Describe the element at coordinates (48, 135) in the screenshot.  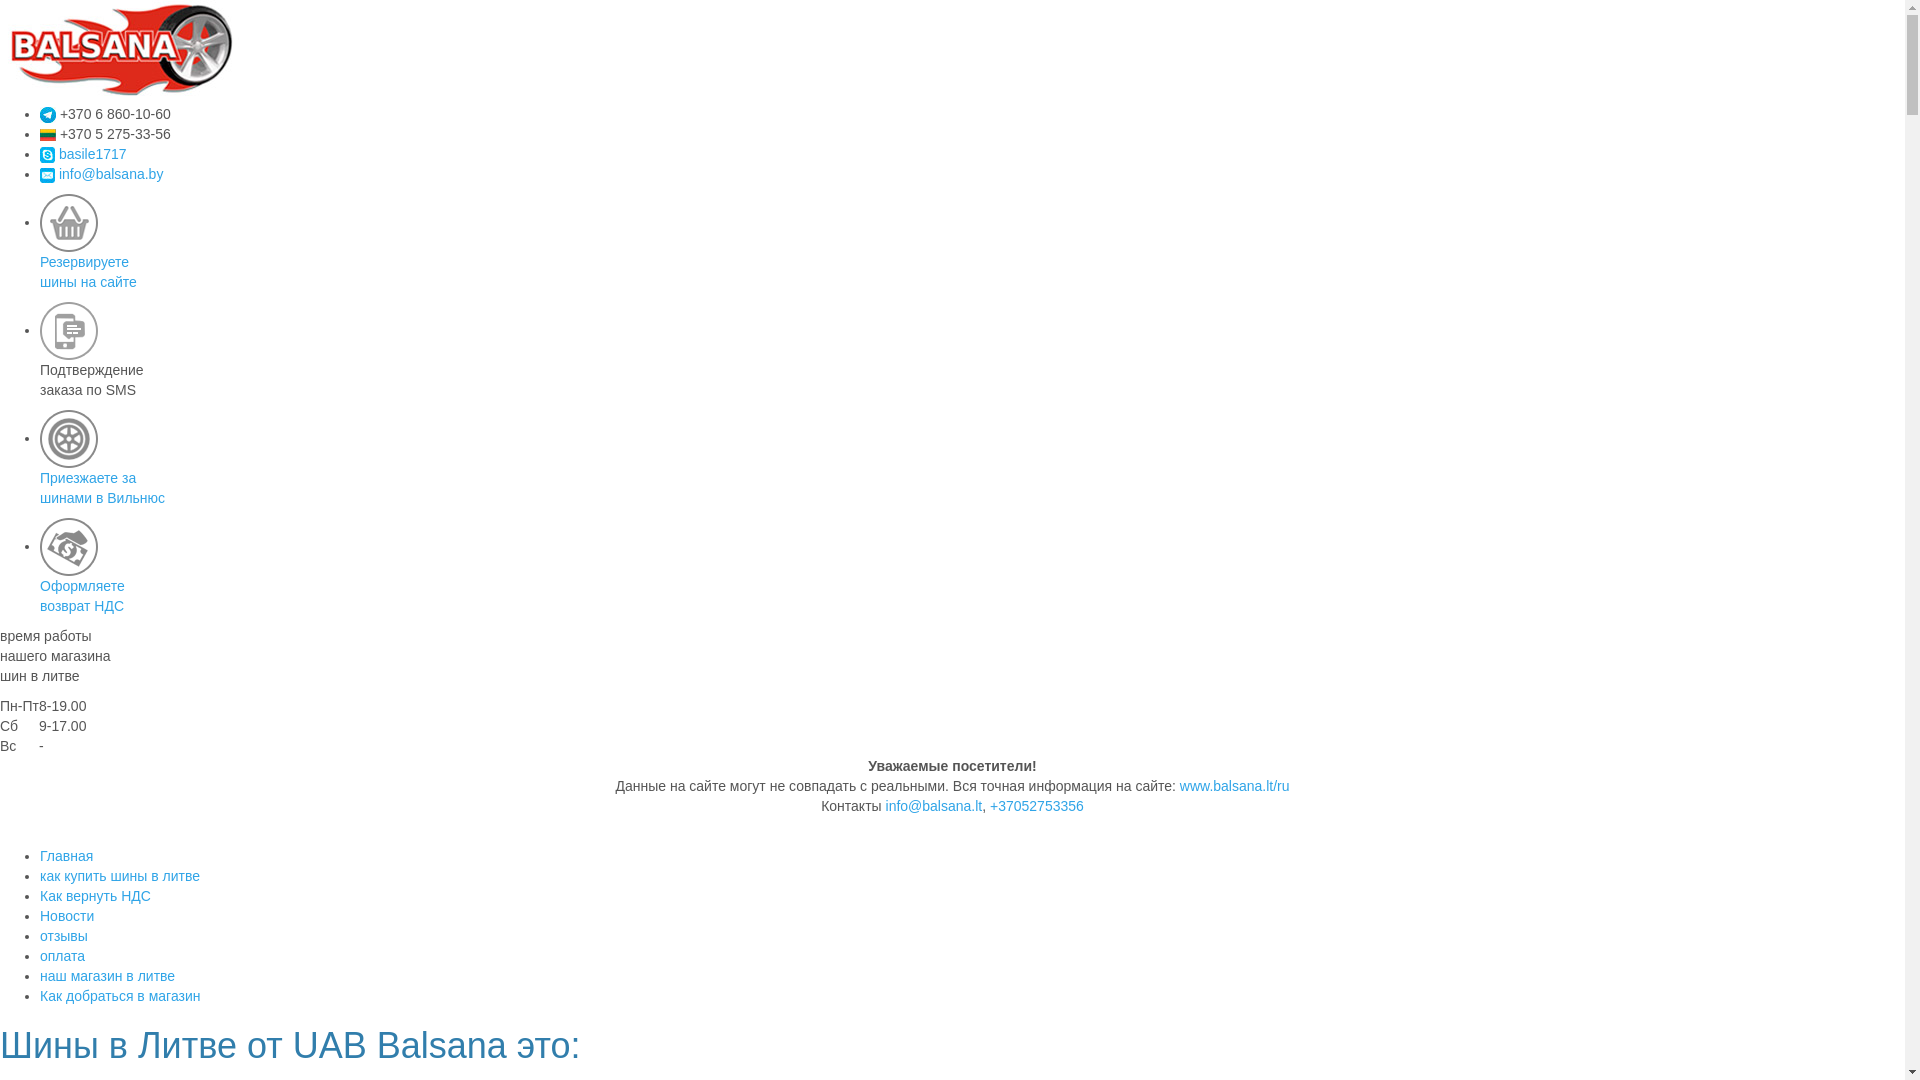
I see `+370 5 275-33-56` at that location.